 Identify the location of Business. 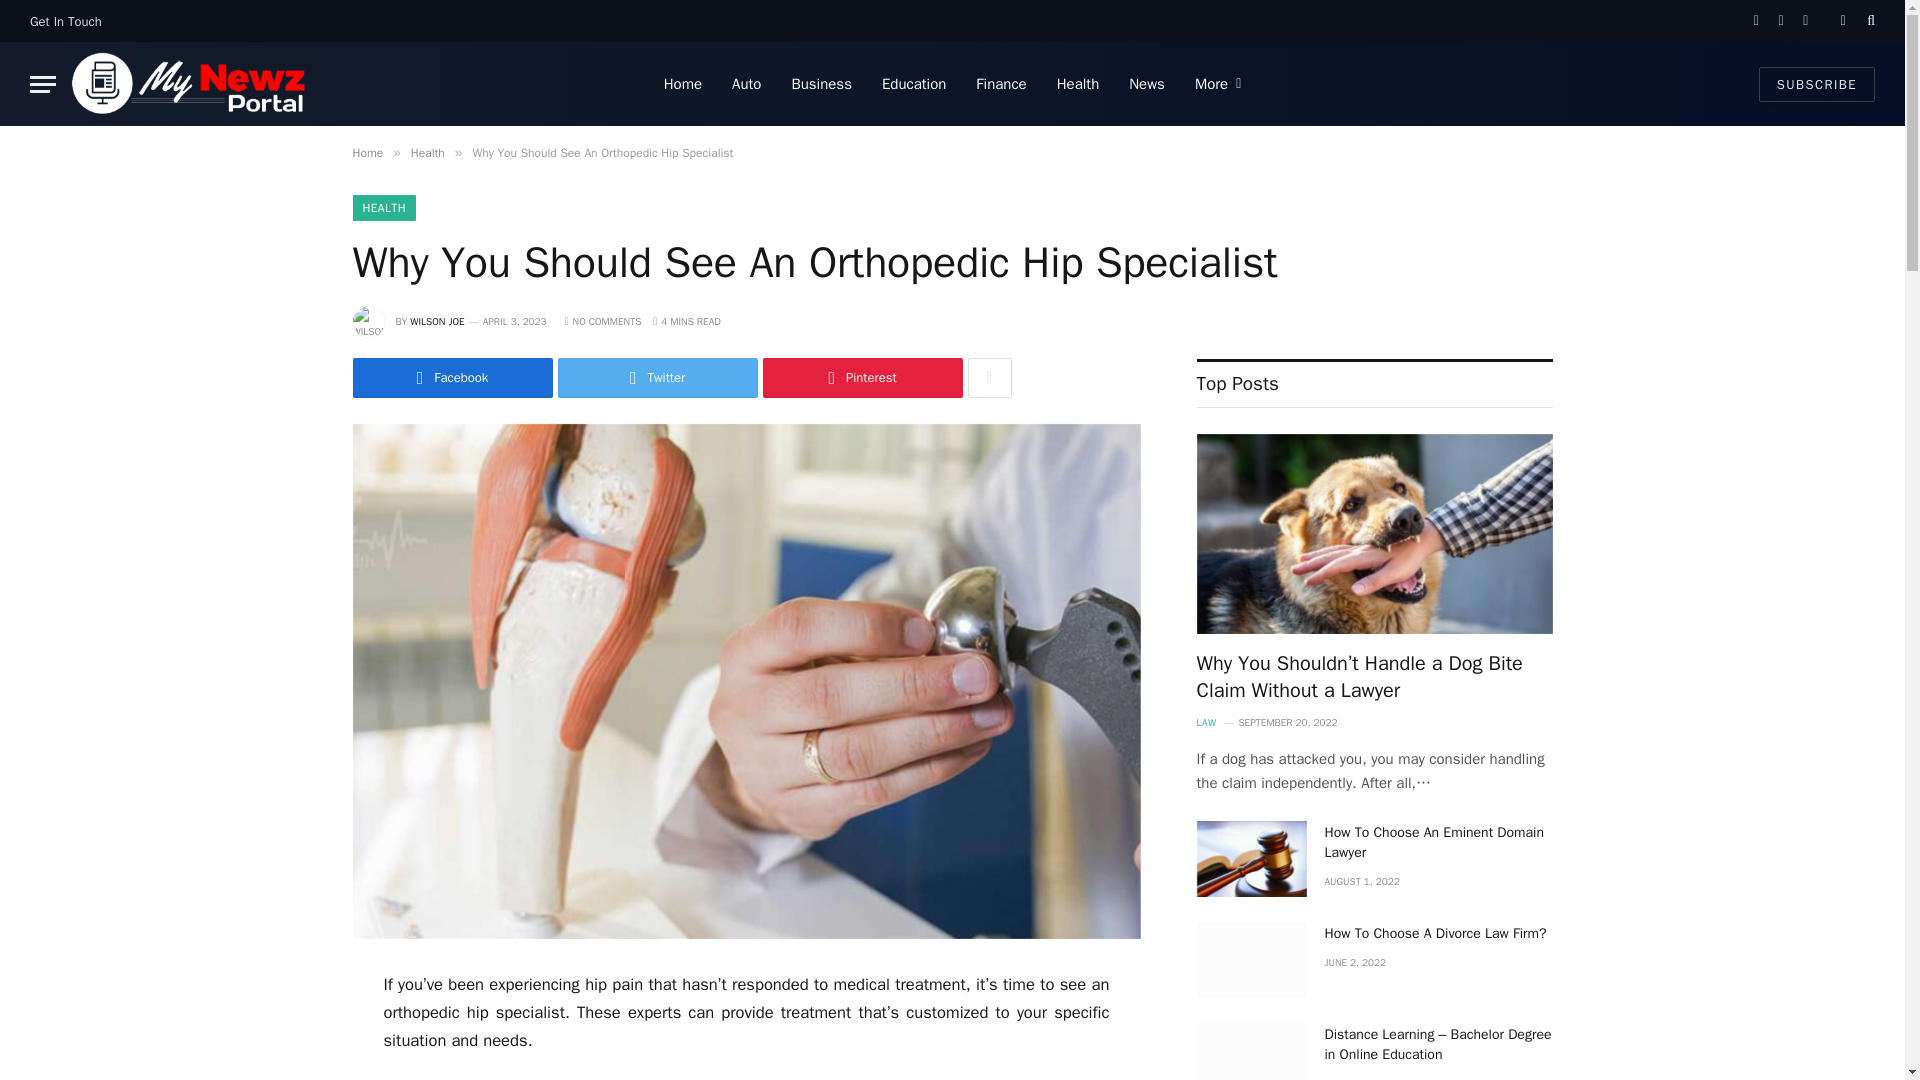
(821, 84).